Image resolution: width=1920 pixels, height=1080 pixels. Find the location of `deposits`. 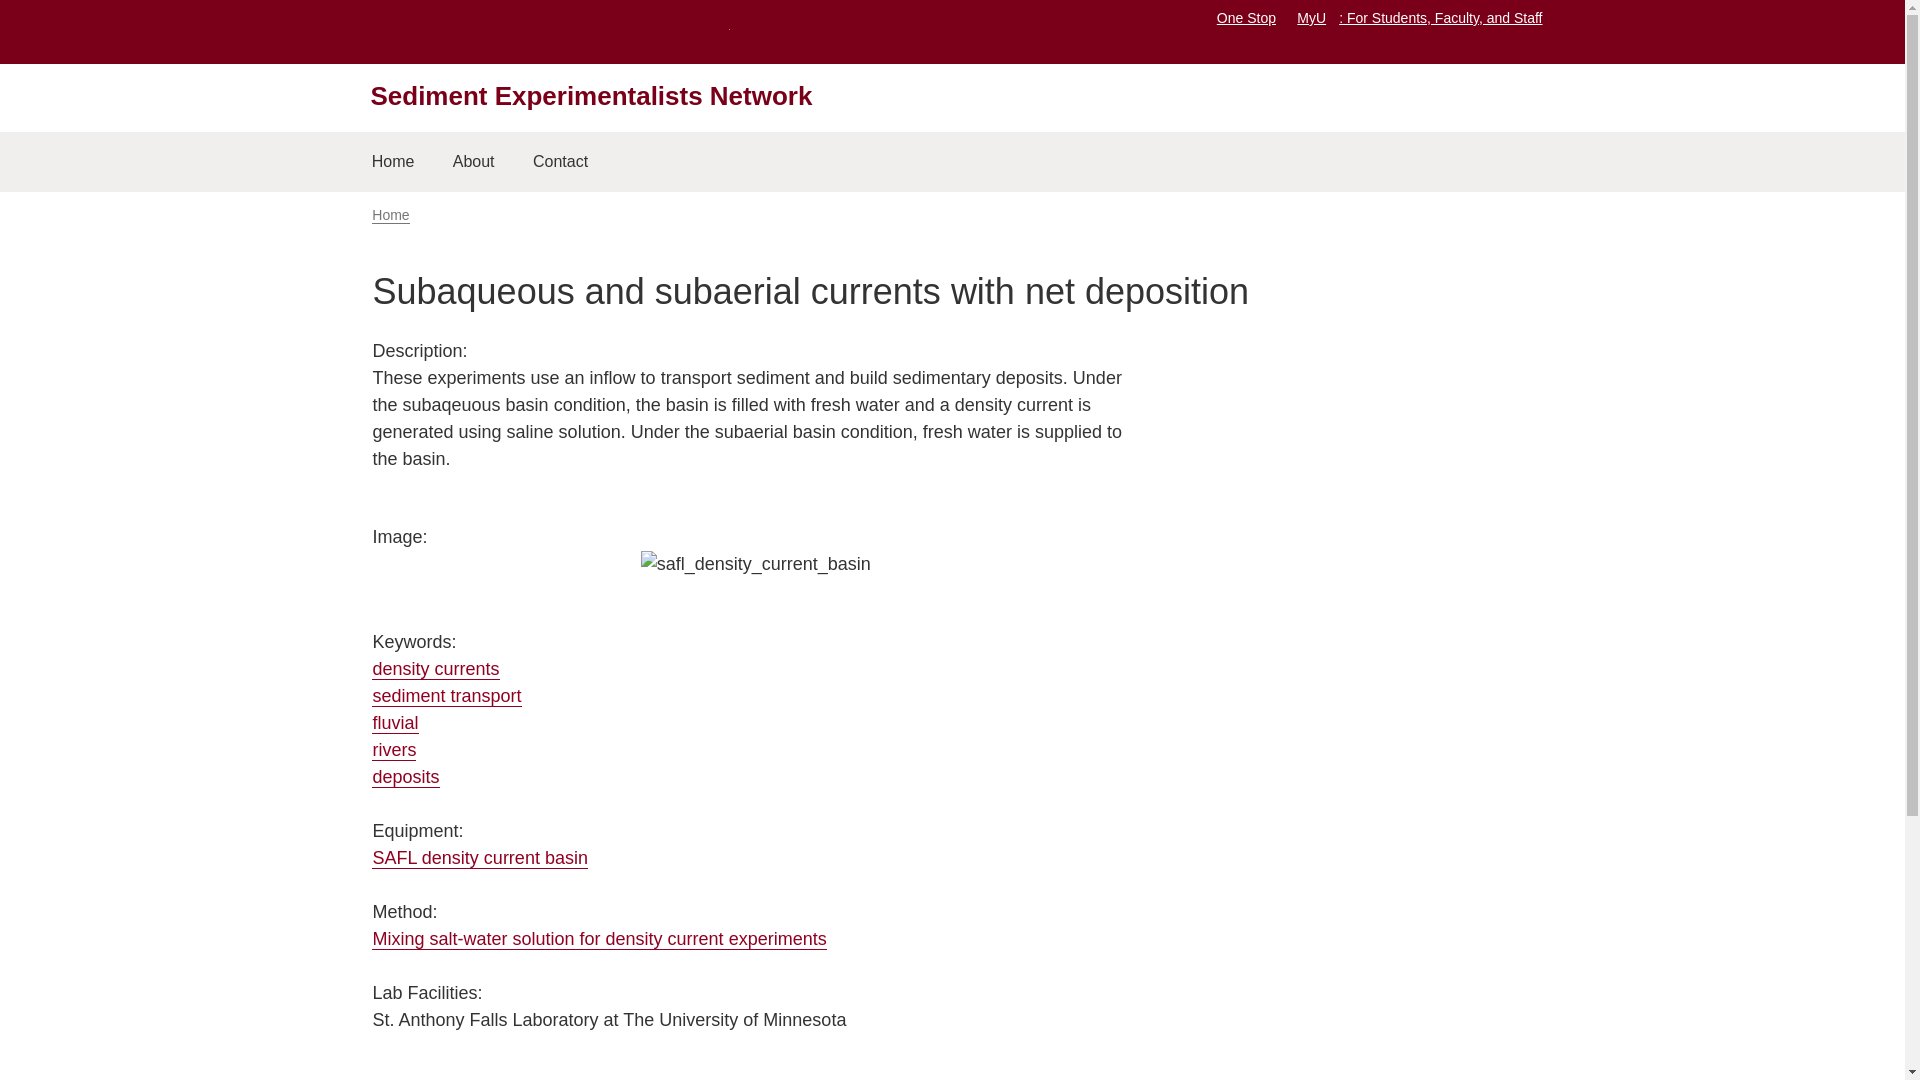

deposits is located at coordinates (406, 777).